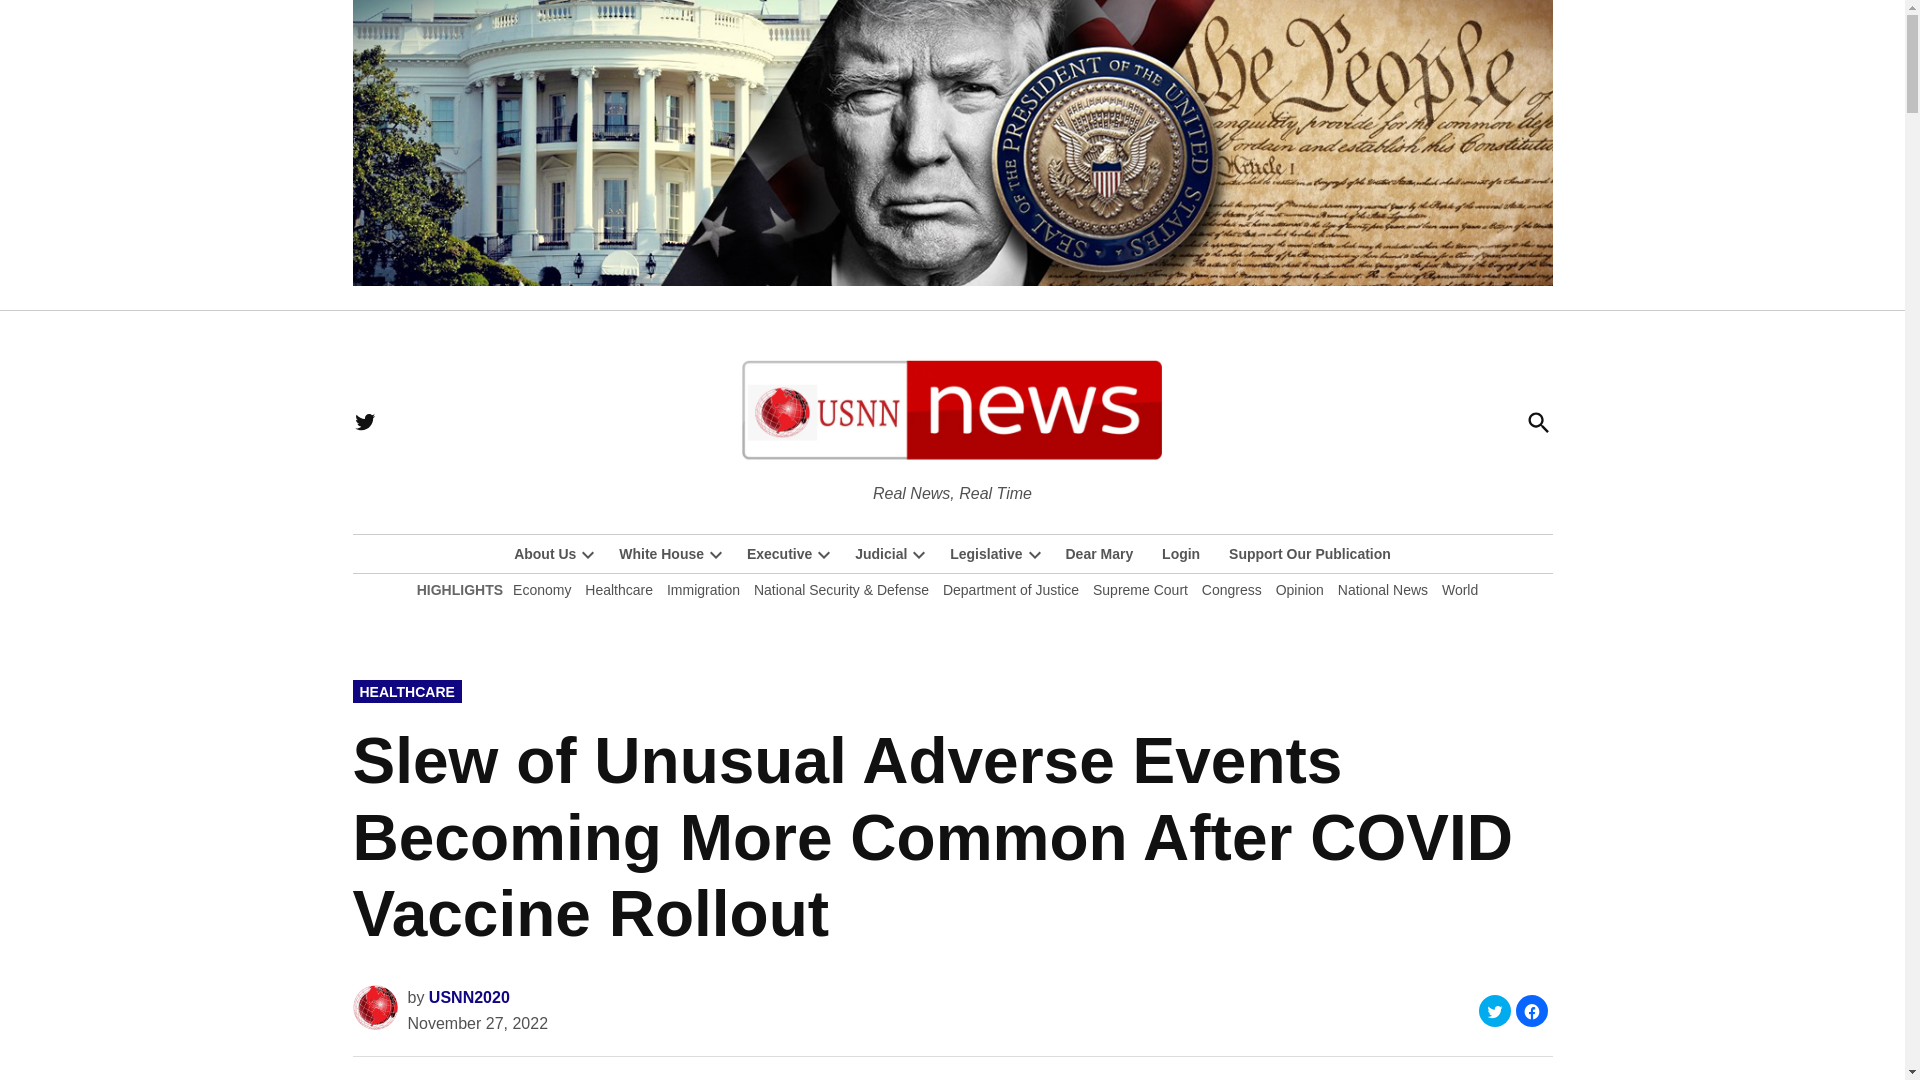  What do you see at coordinates (1532, 1010) in the screenshot?
I see `Click to share on Facebook` at bounding box center [1532, 1010].